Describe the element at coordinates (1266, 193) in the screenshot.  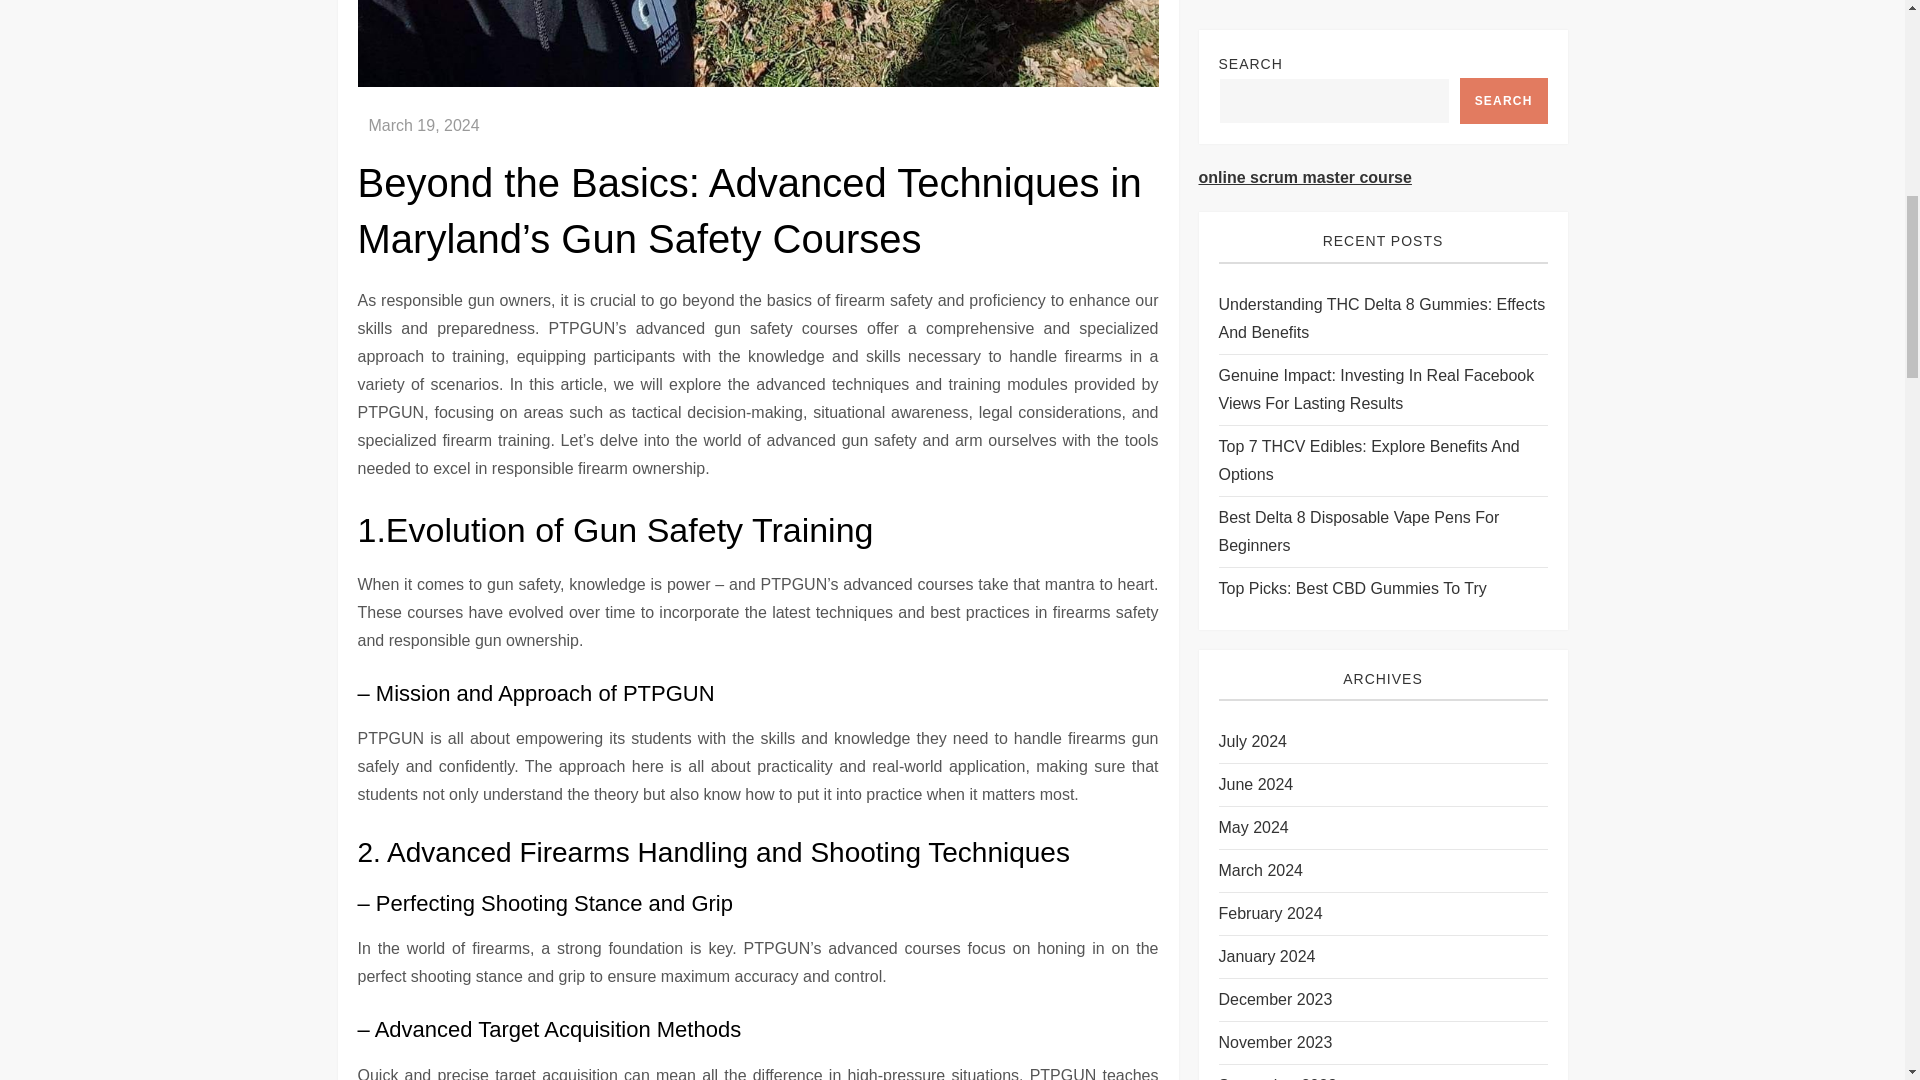
I see `January 2024` at that location.